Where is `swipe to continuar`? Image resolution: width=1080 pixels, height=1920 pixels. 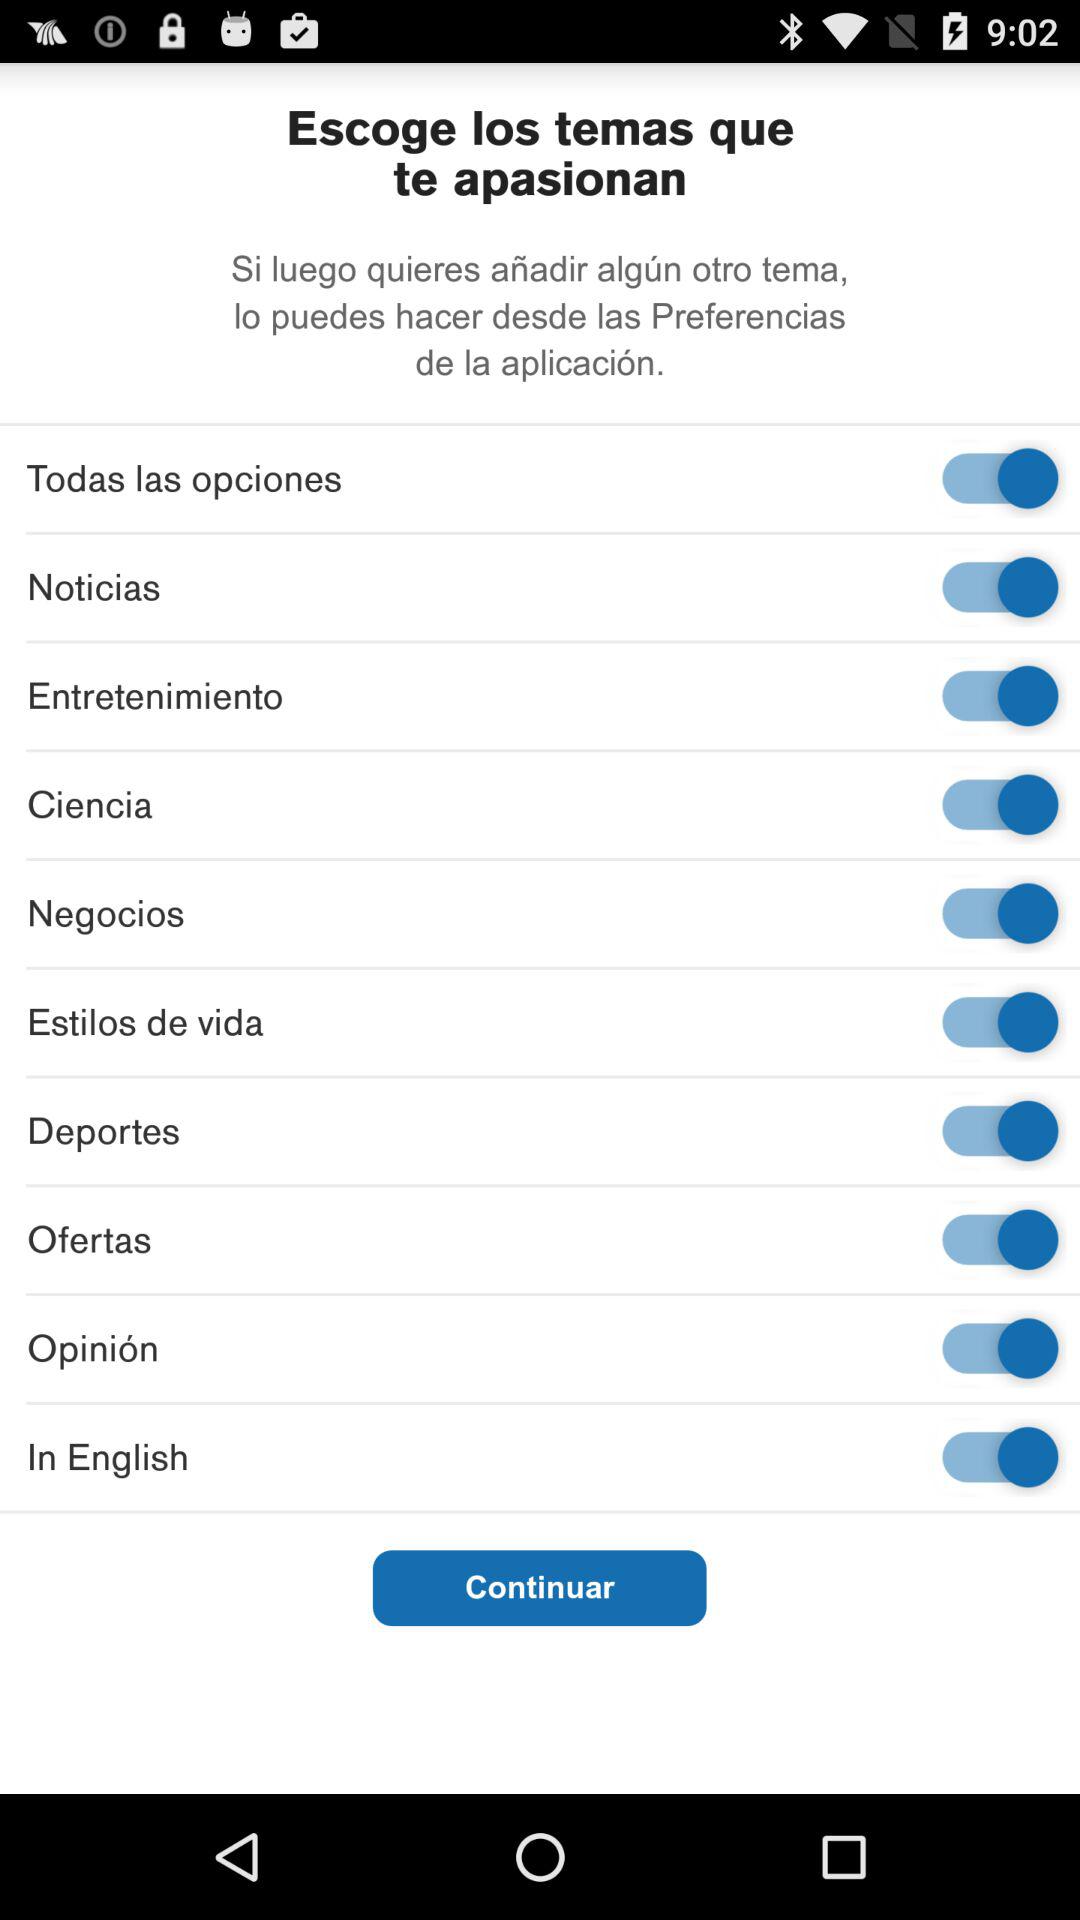
swipe to continuar is located at coordinates (539, 1588).